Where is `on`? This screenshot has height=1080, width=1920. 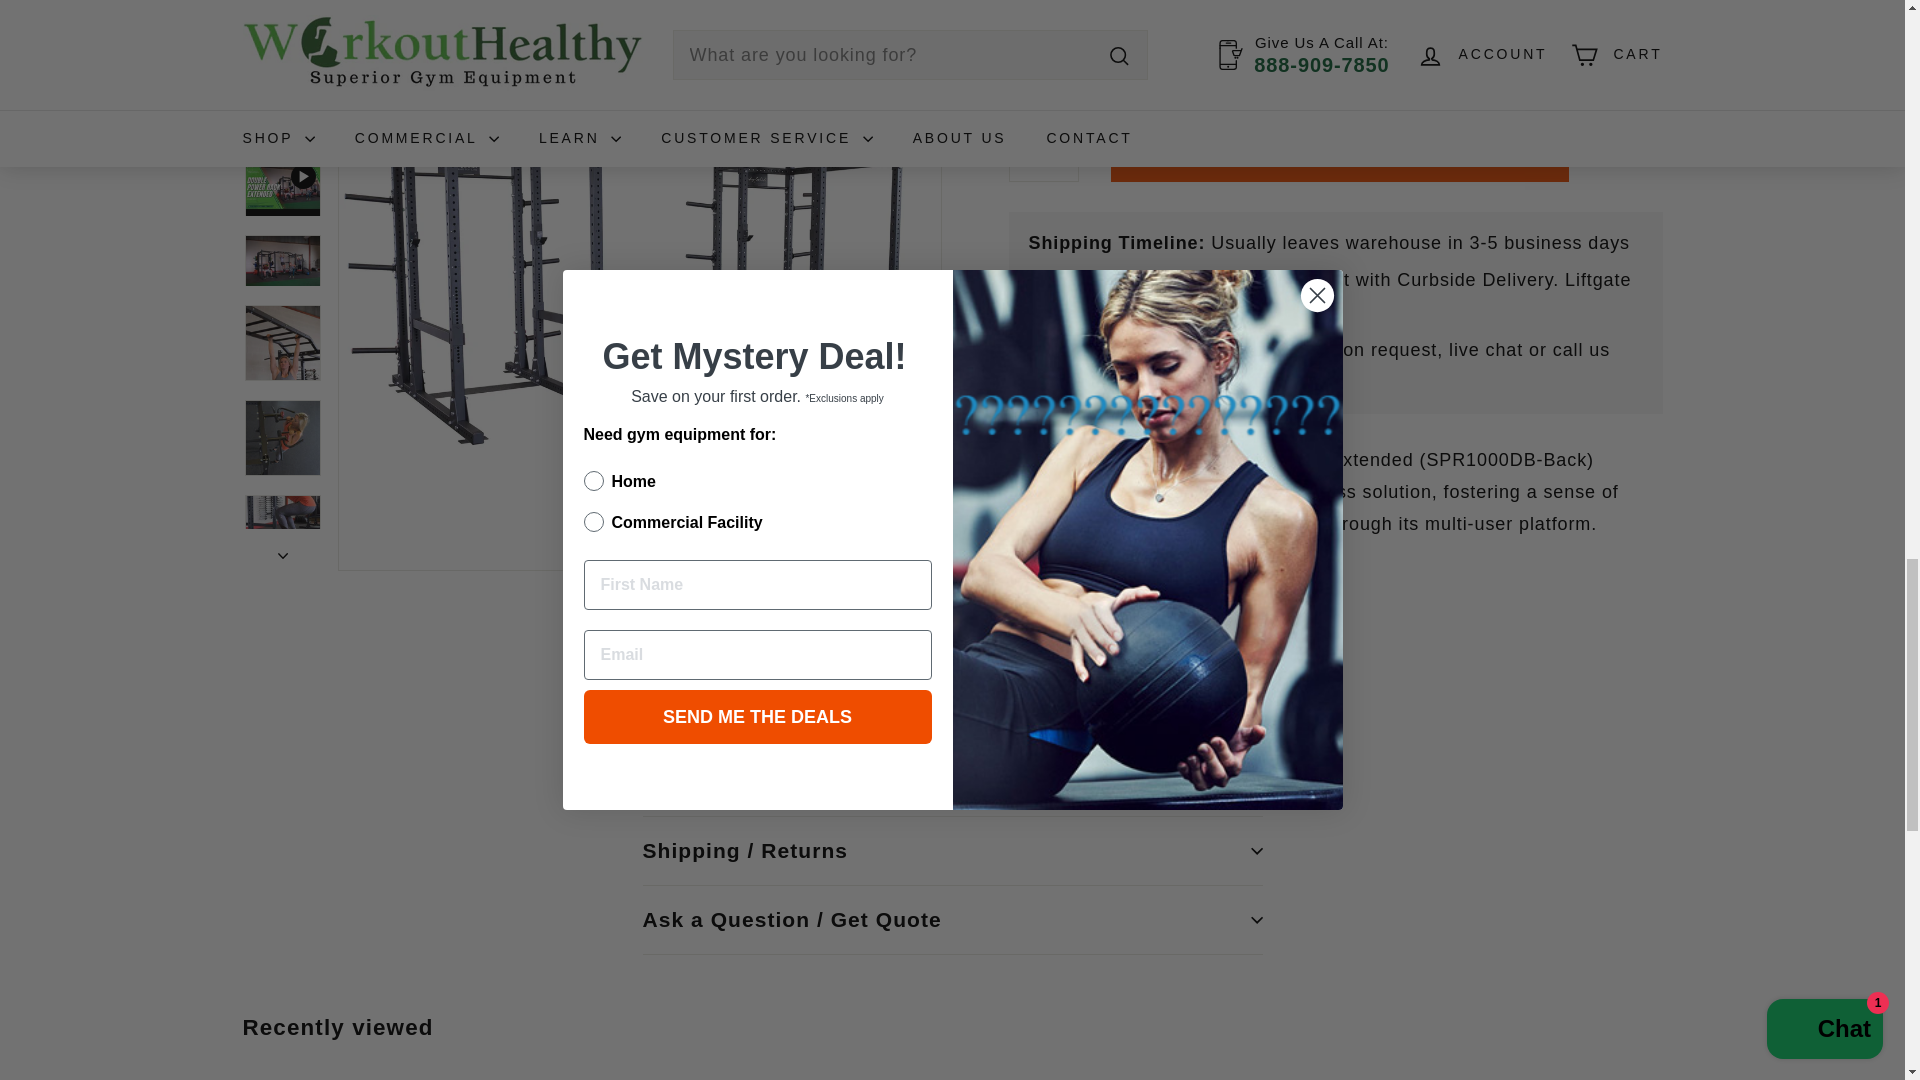 on is located at coordinates (1024, 27).